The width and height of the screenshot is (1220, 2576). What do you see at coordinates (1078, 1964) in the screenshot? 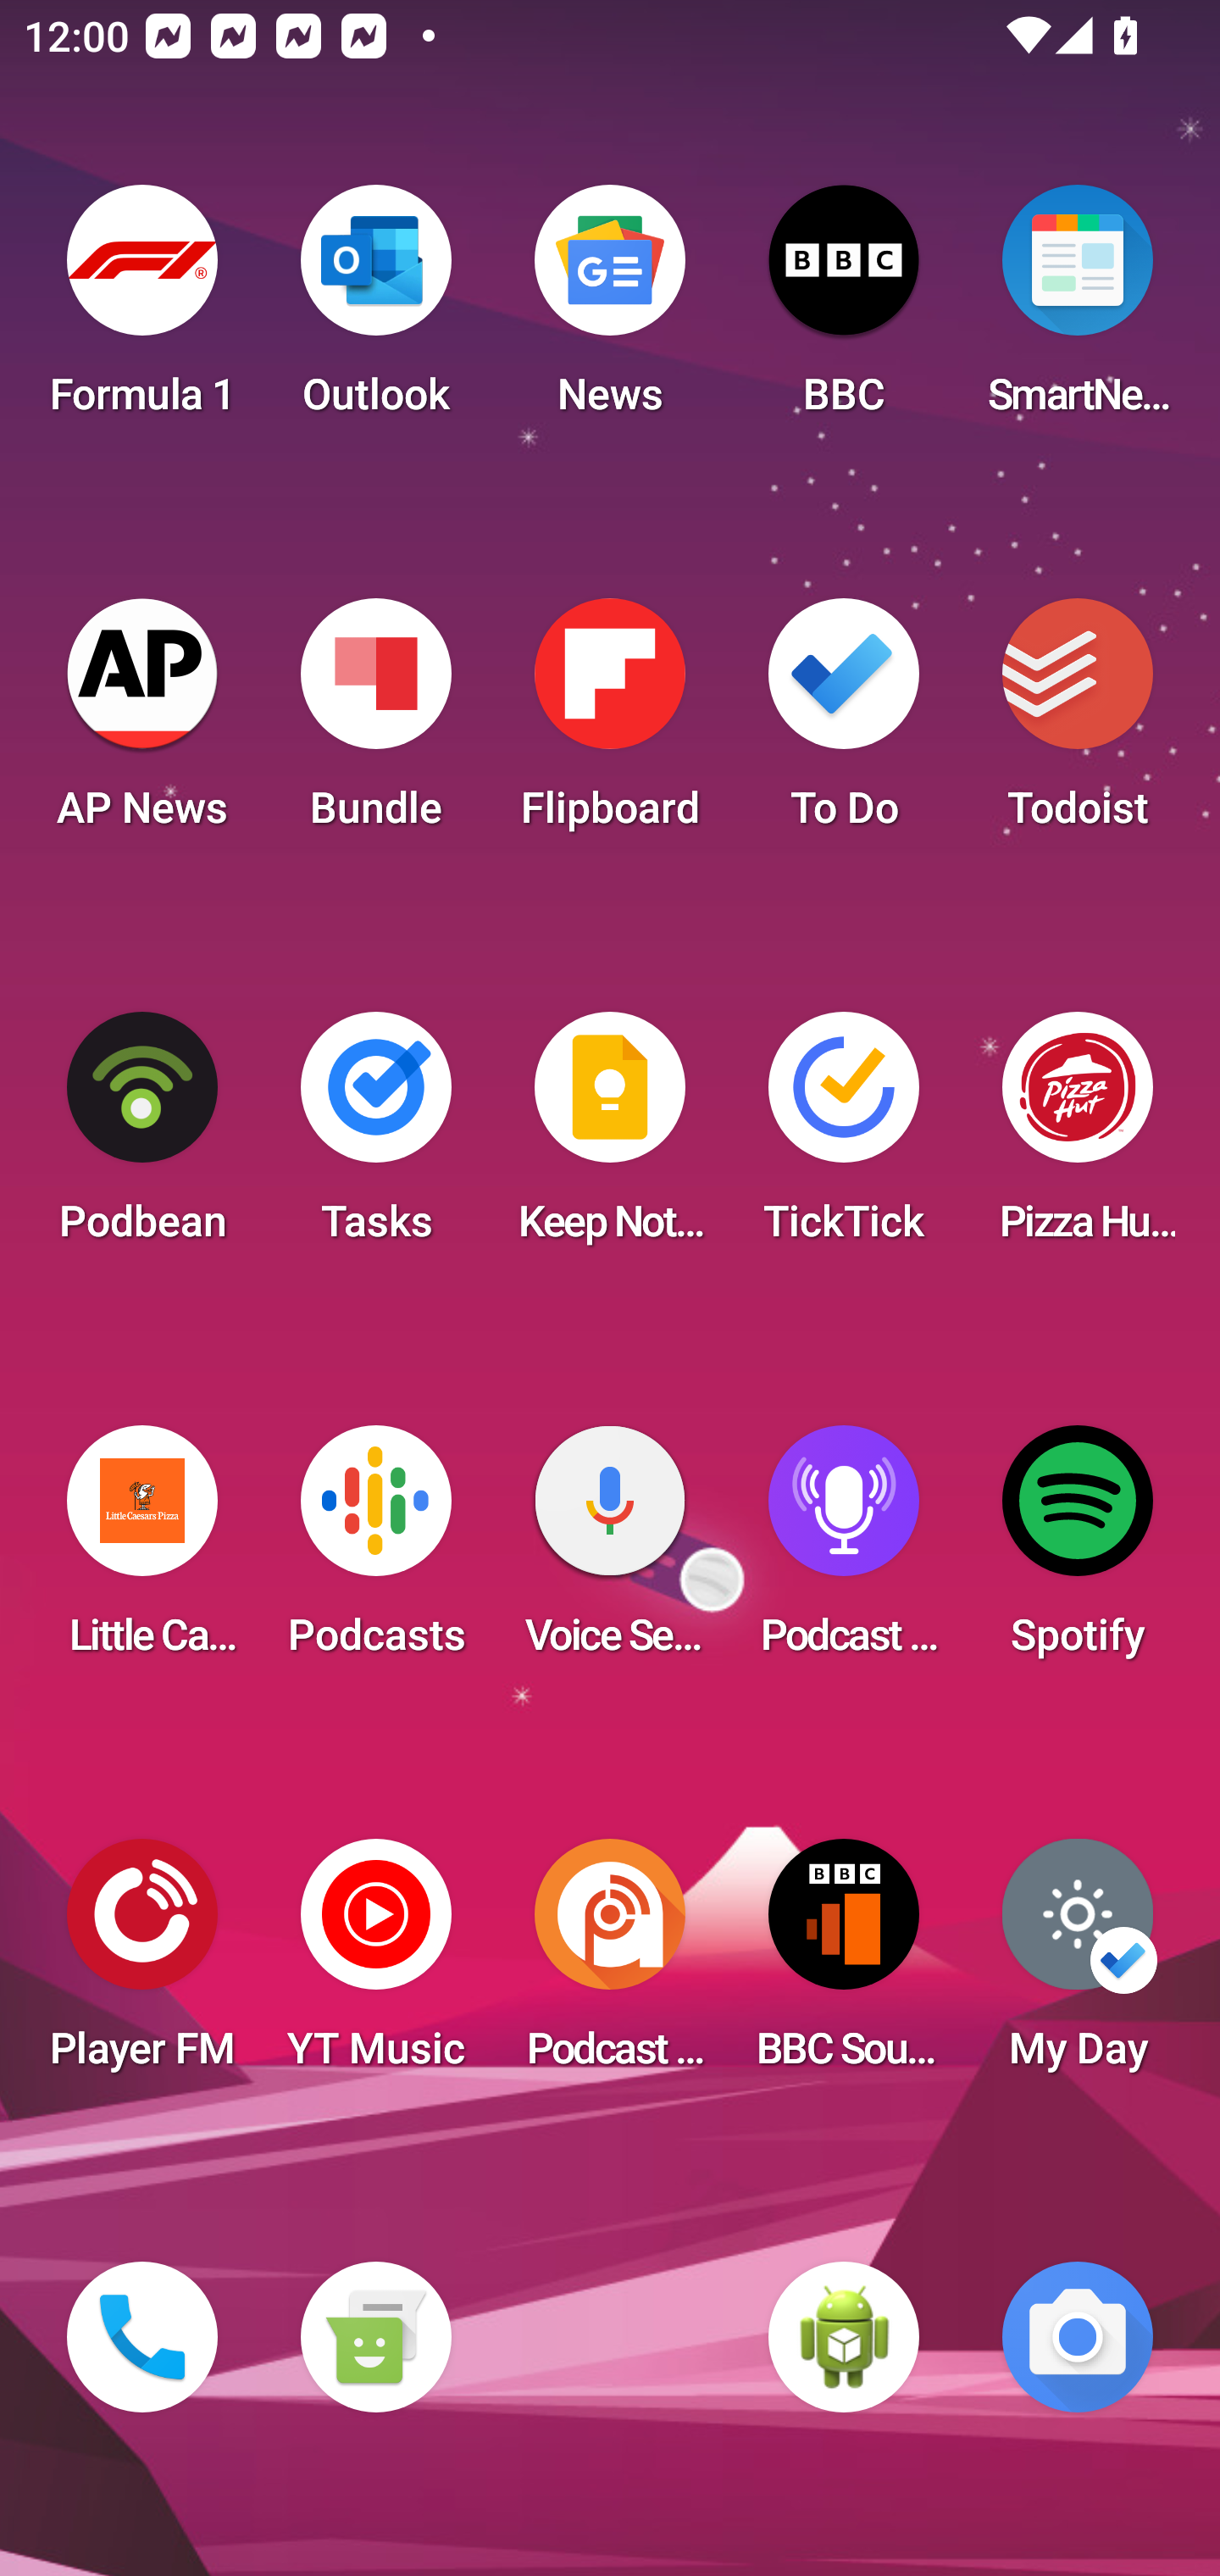
I see `My Day` at bounding box center [1078, 1964].